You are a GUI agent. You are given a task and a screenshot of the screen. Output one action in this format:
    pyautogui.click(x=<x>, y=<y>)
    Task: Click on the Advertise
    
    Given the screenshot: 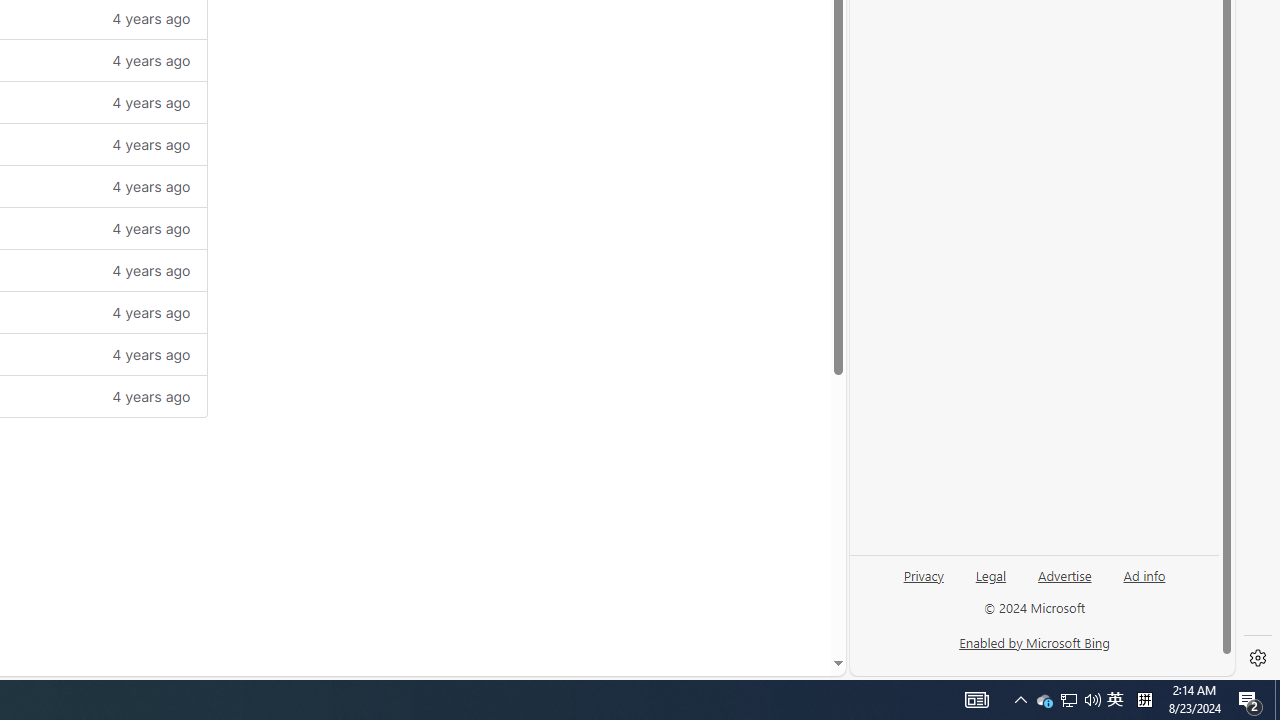 What is the action you would take?
    pyautogui.click(x=1064, y=583)
    